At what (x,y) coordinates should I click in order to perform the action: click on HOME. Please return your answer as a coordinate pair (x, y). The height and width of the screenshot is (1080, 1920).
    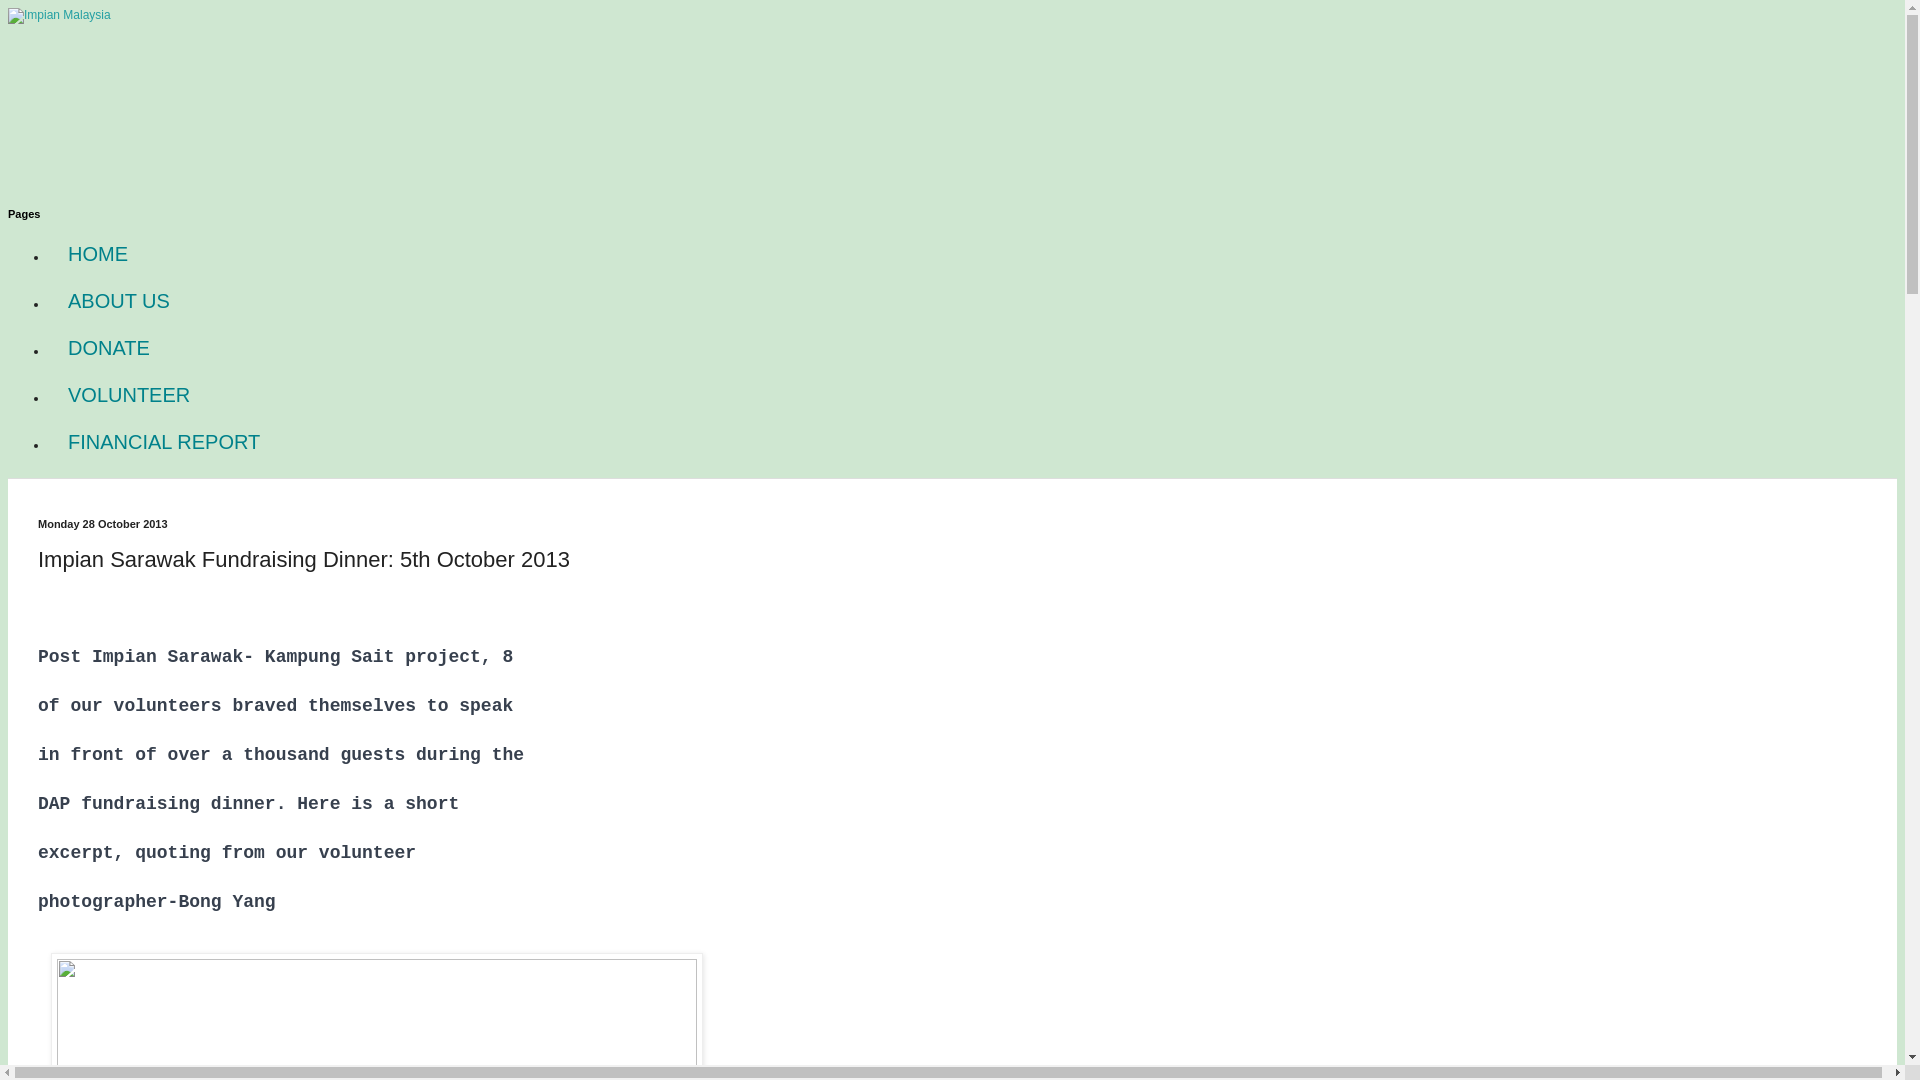
    Looking at the image, I should click on (98, 254).